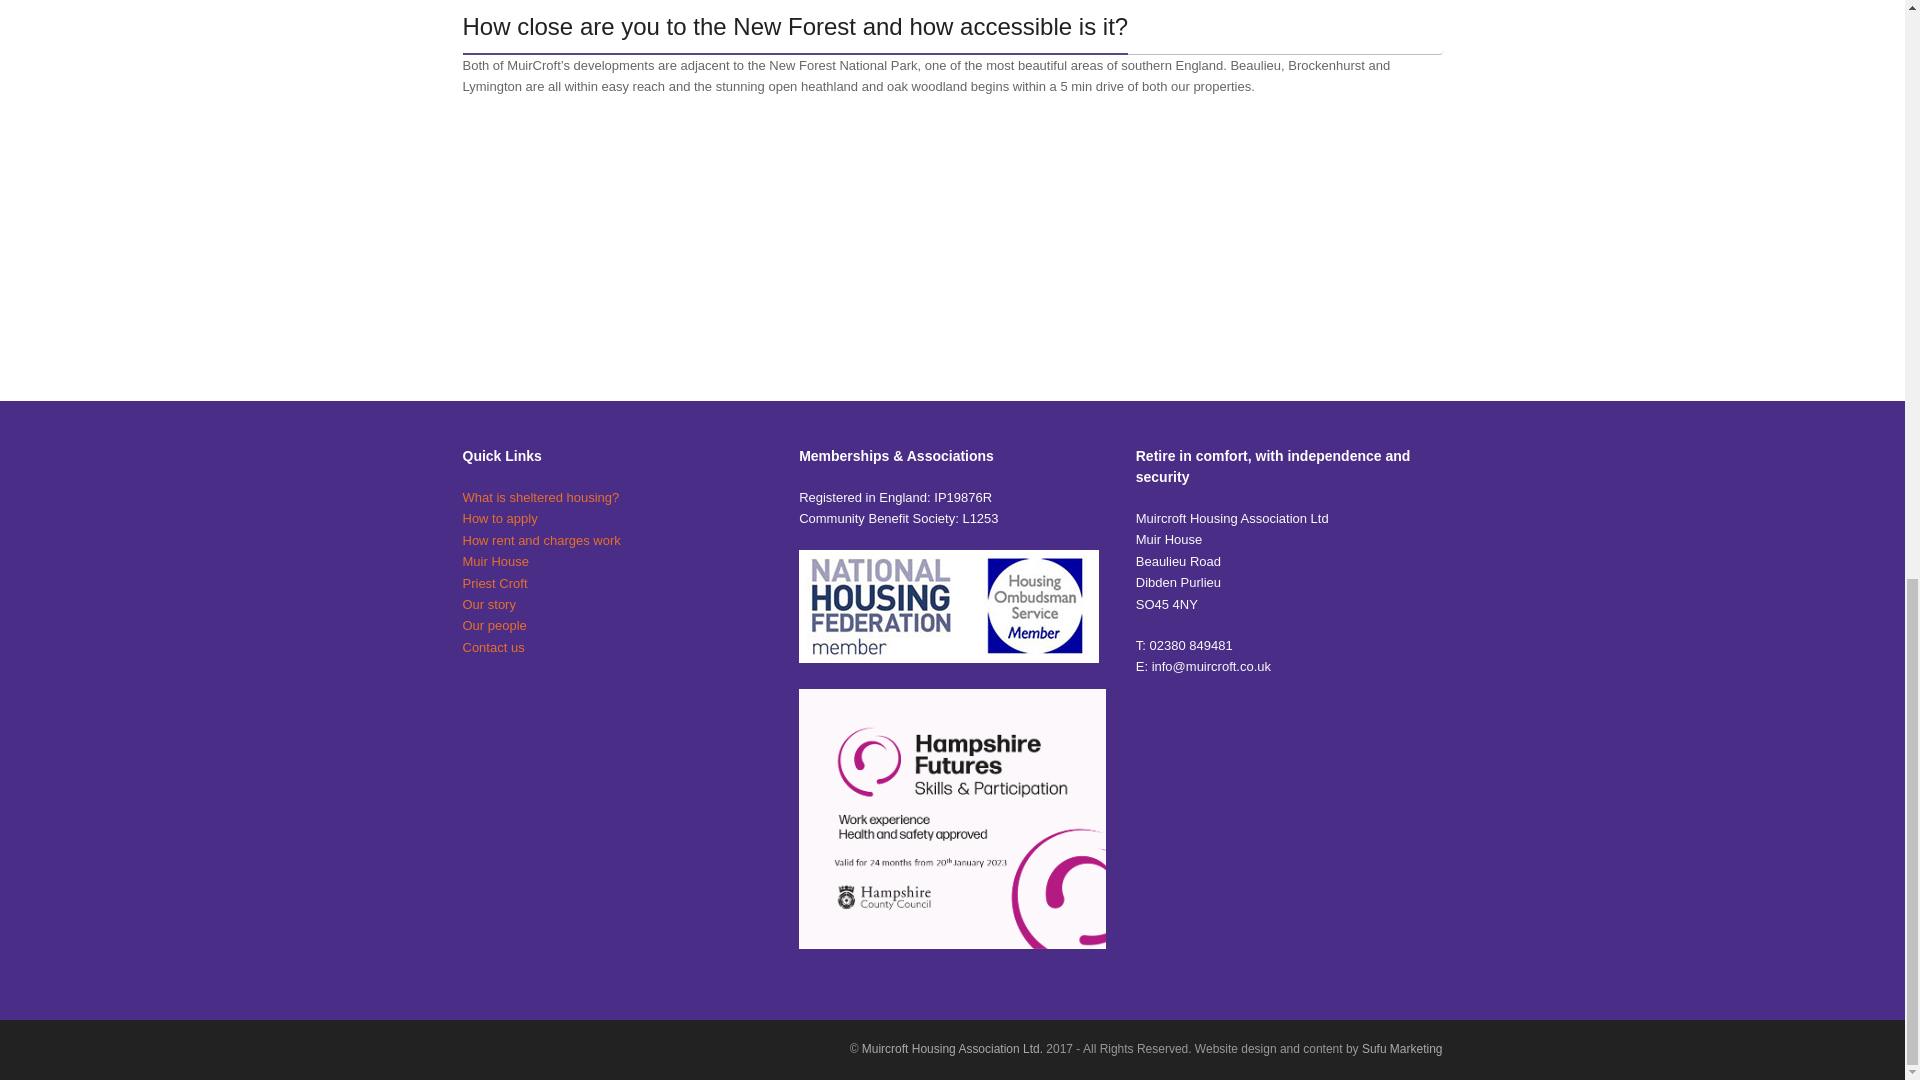 This screenshot has width=1920, height=1080. What do you see at coordinates (494, 582) in the screenshot?
I see `Priest Croft` at bounding box center [494, 582].